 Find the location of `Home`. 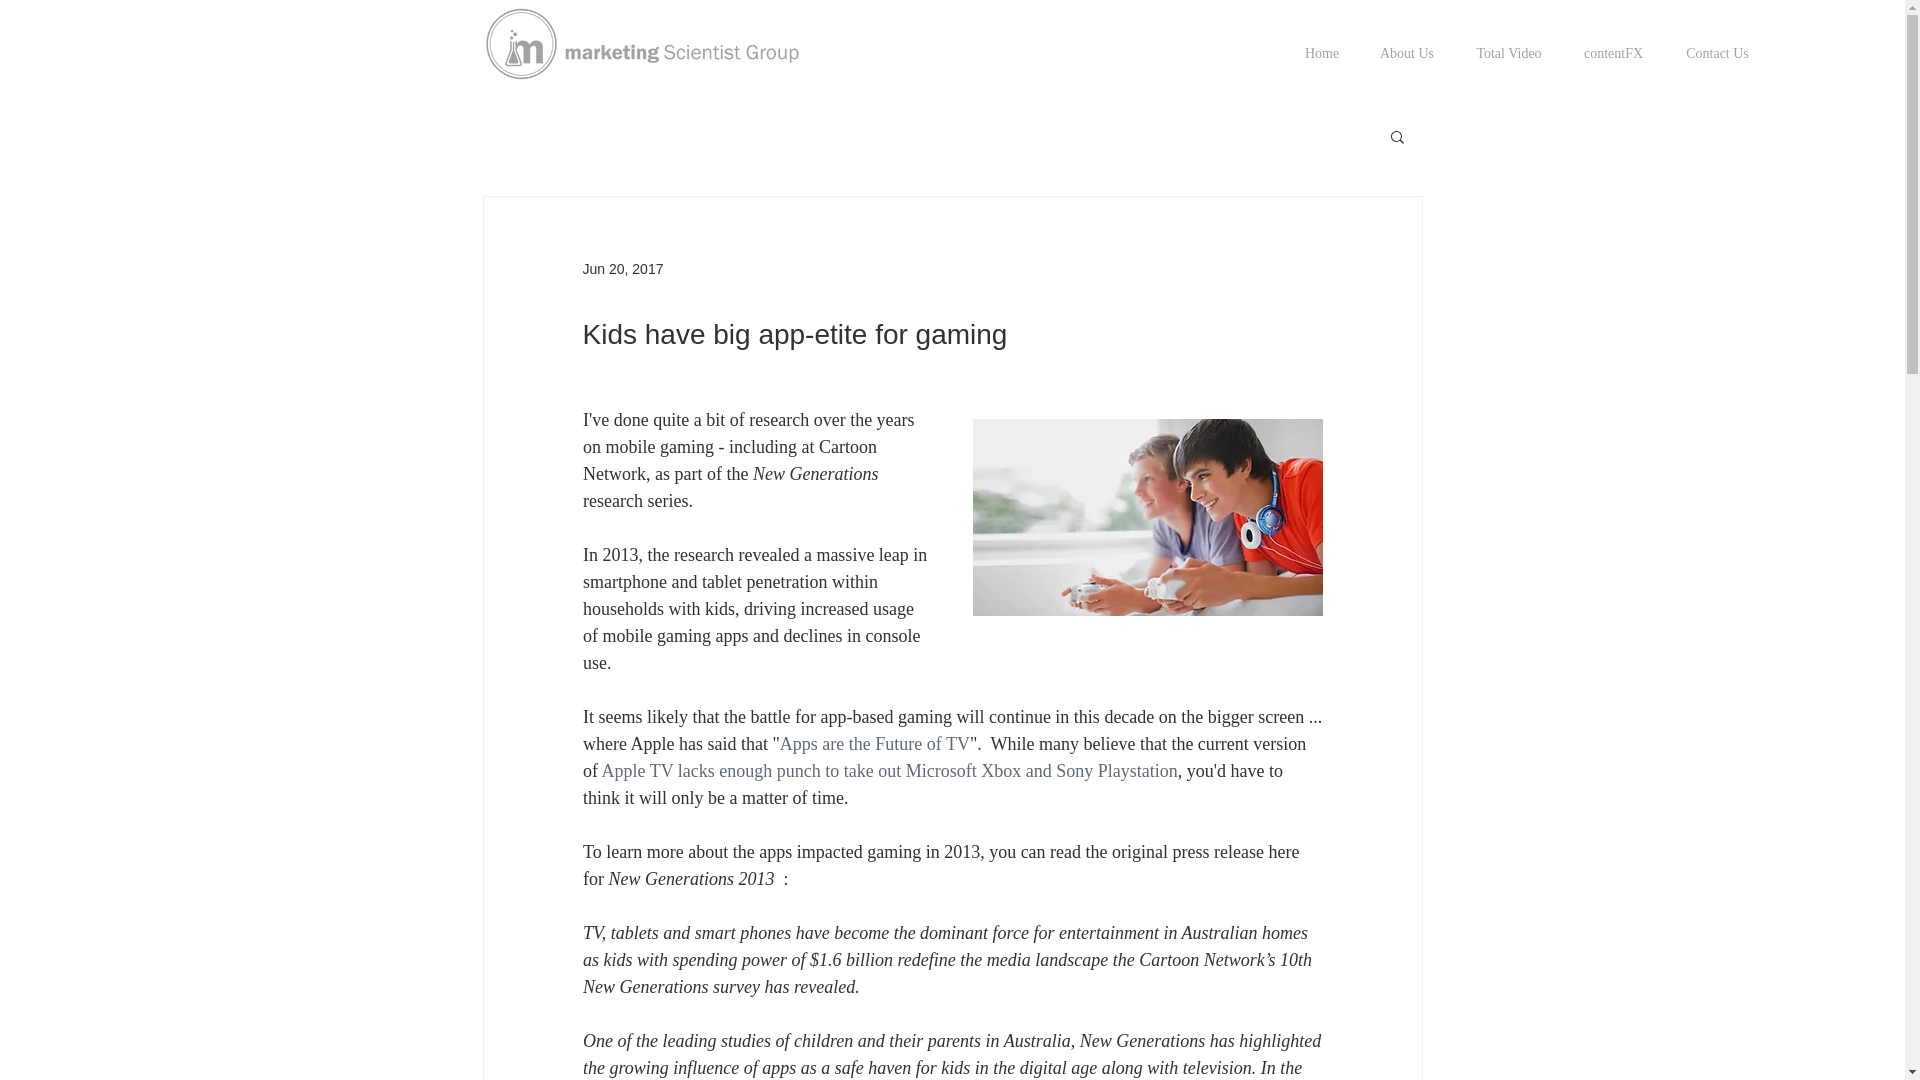

Home is located at coordinates (1322, 54).